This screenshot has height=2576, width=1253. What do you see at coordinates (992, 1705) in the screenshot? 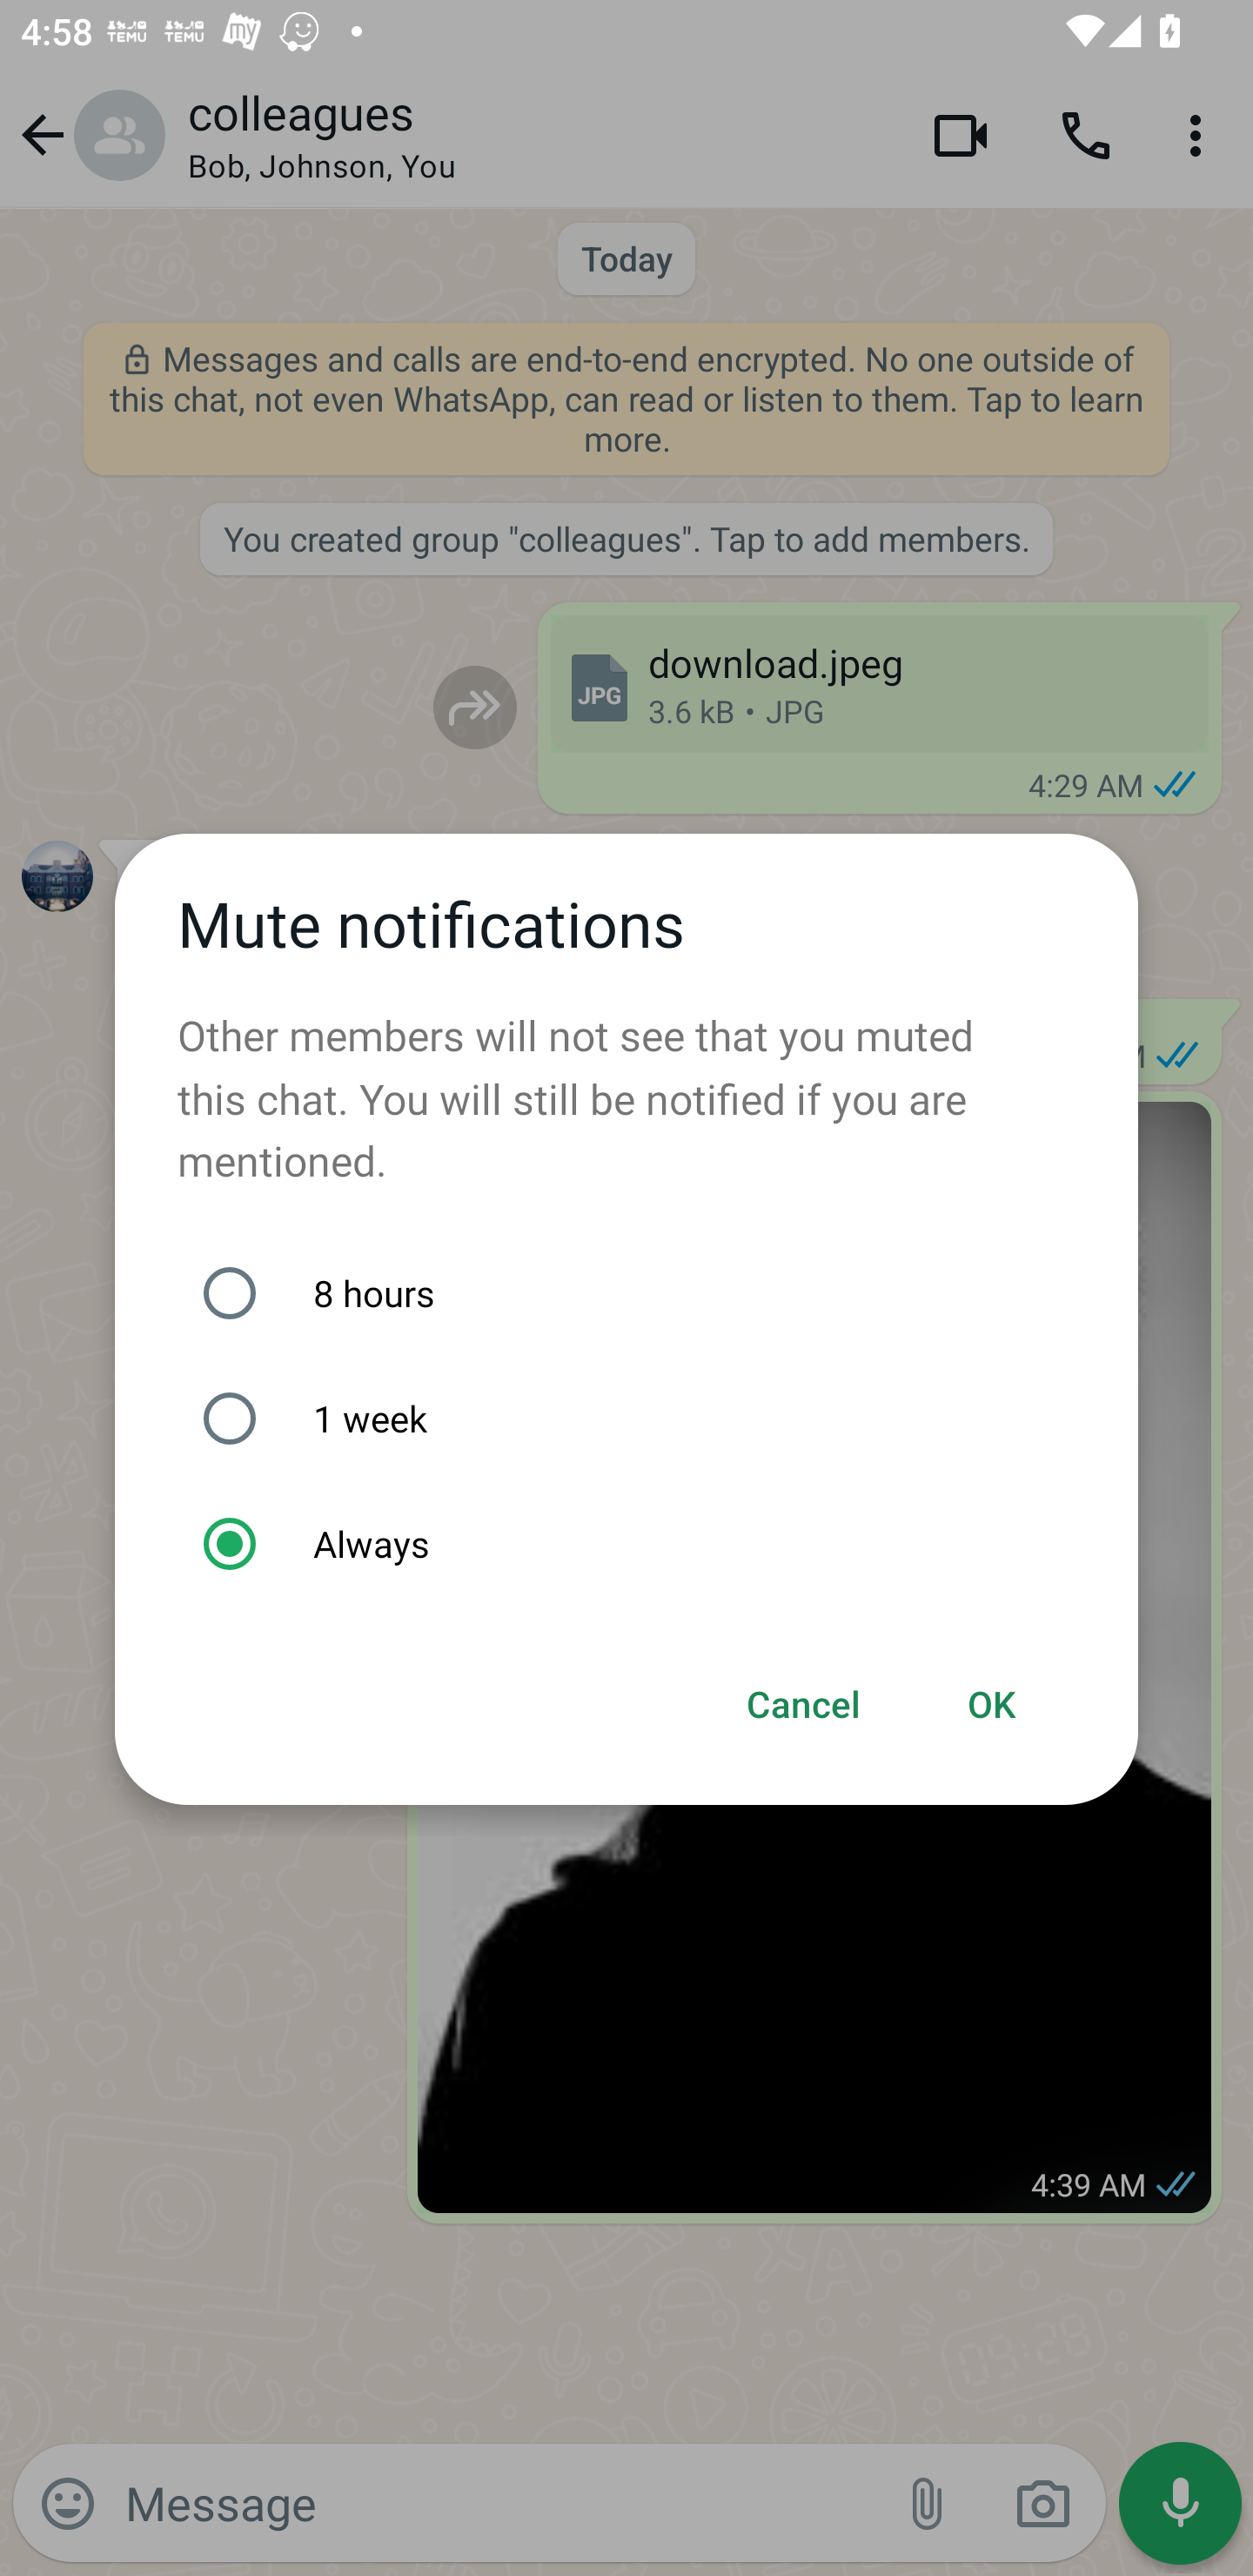
I see `OK` at bounding box center [992, 1705].